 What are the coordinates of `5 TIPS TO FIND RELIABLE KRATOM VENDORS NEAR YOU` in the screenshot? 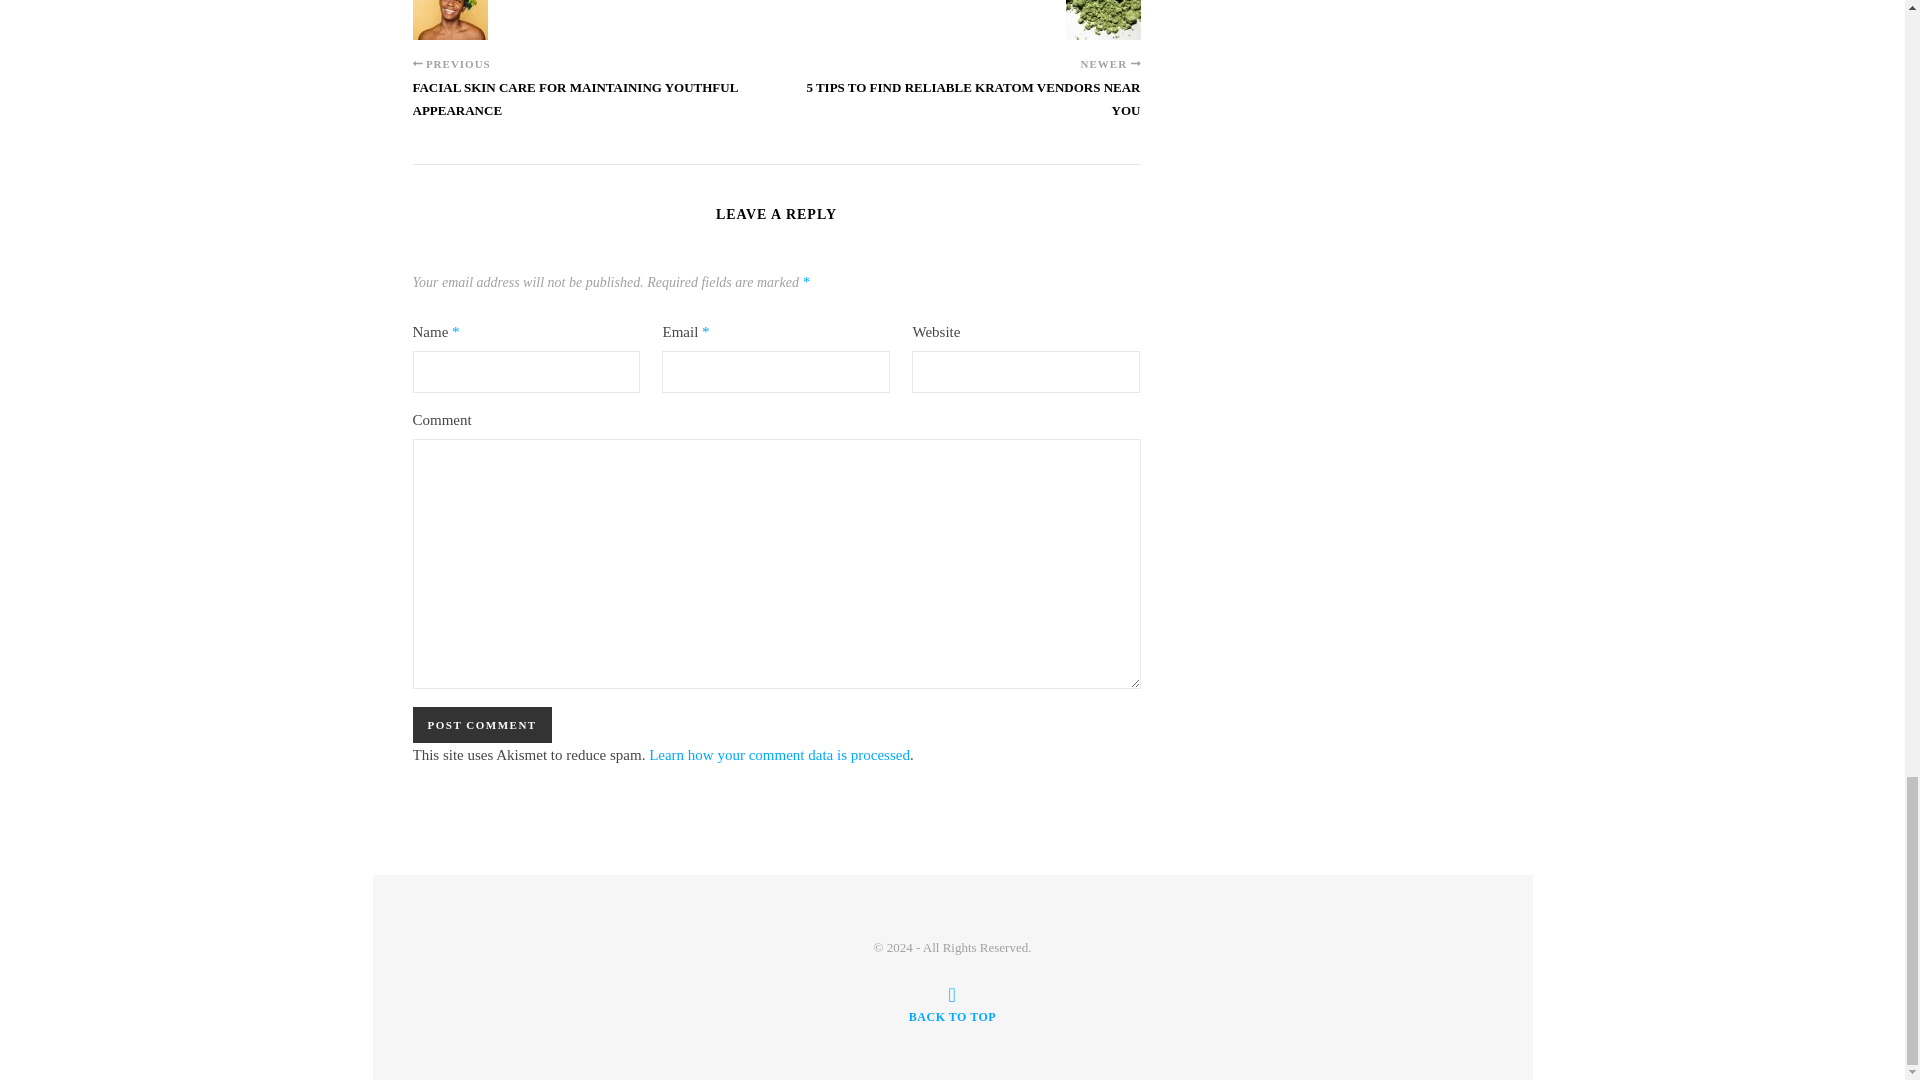 It's located at (958, 108).